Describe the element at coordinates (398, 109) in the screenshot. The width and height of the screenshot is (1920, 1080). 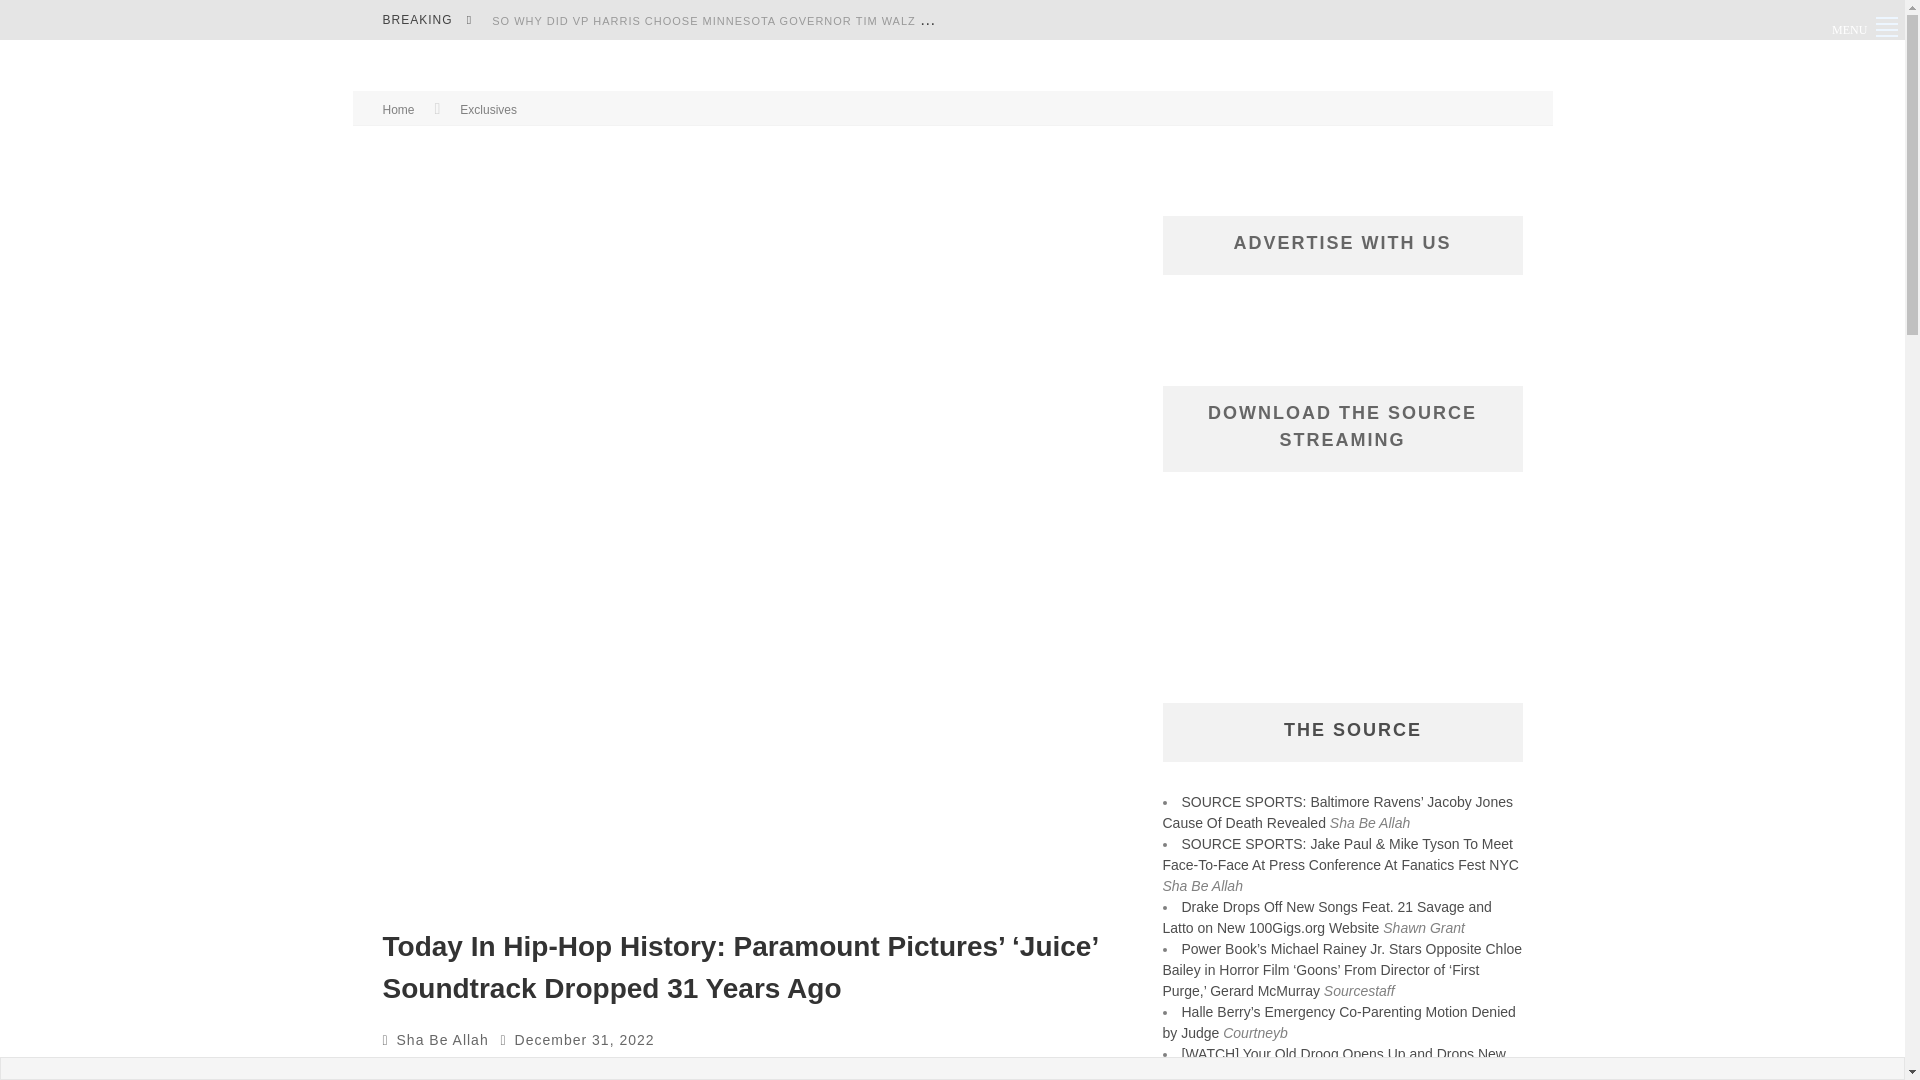
I see `Home` at that location.